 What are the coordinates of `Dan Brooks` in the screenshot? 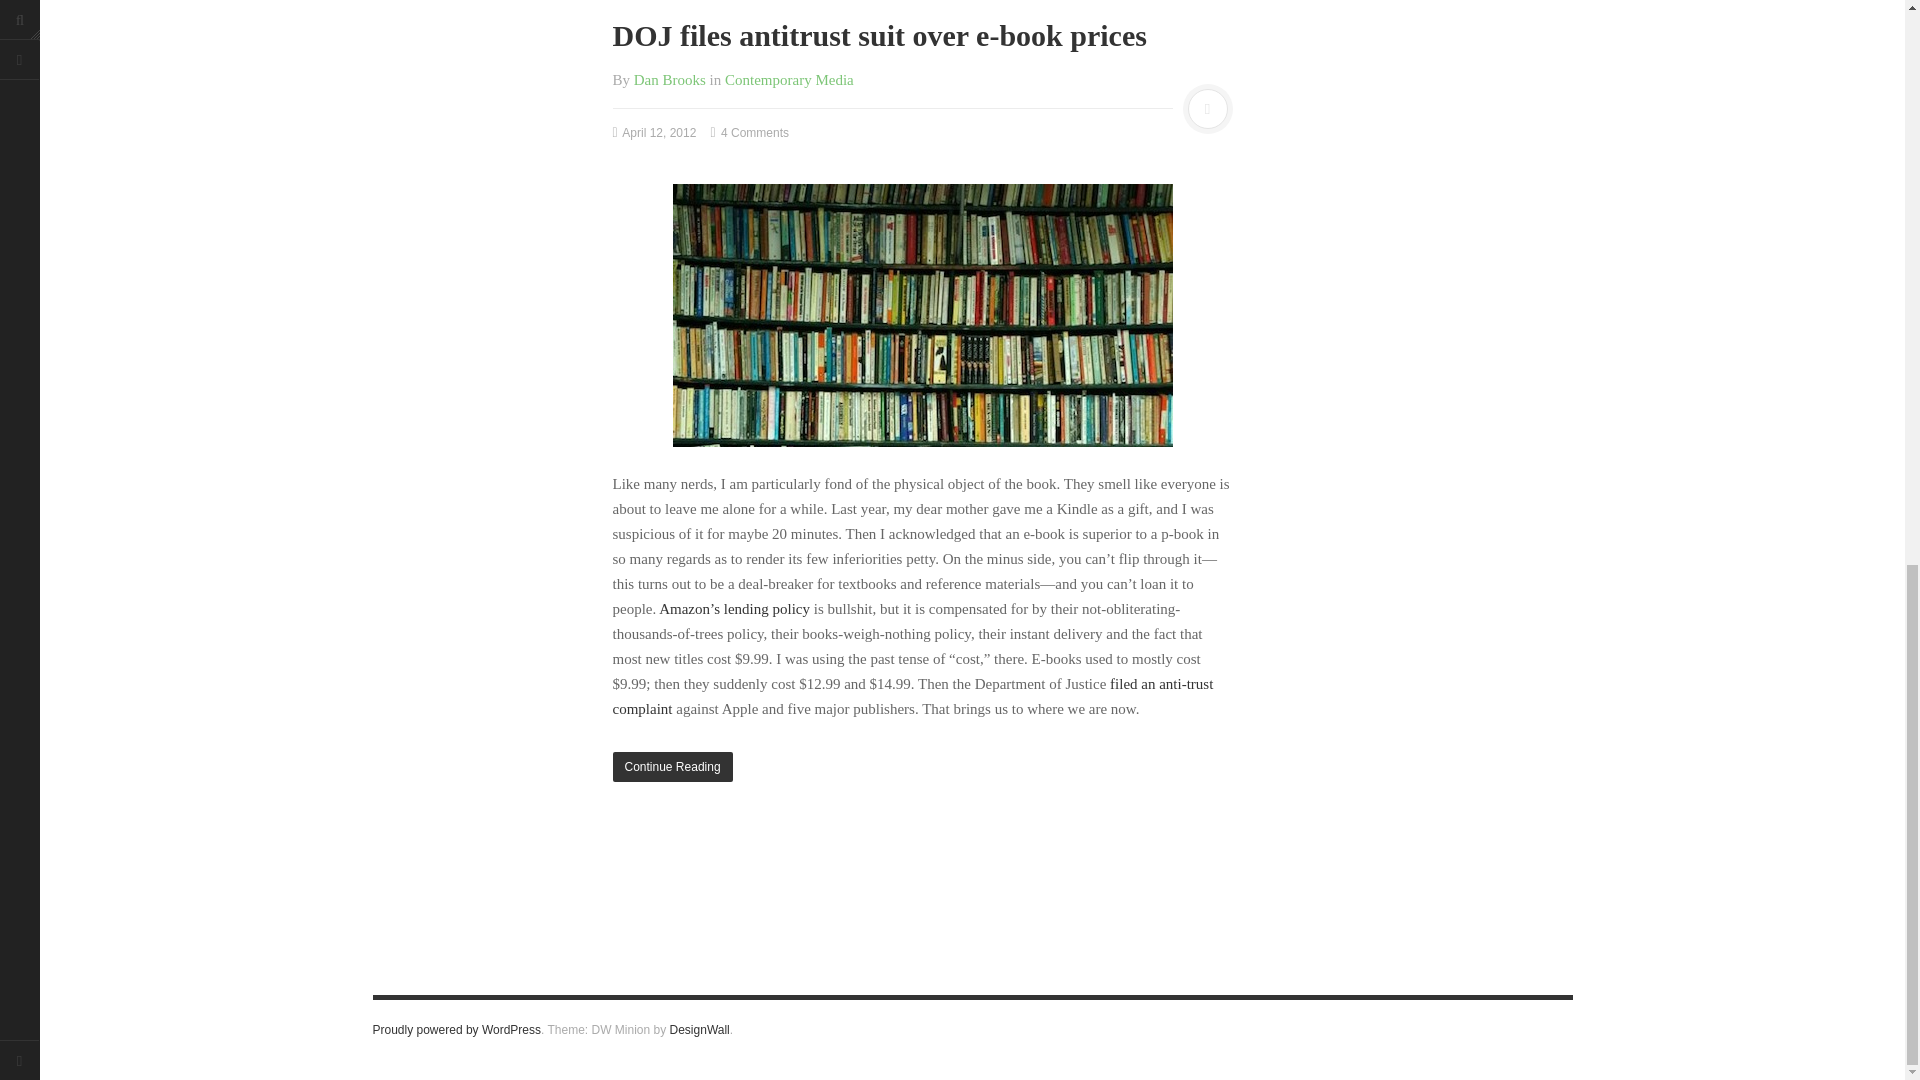 It's located at (670, 80).